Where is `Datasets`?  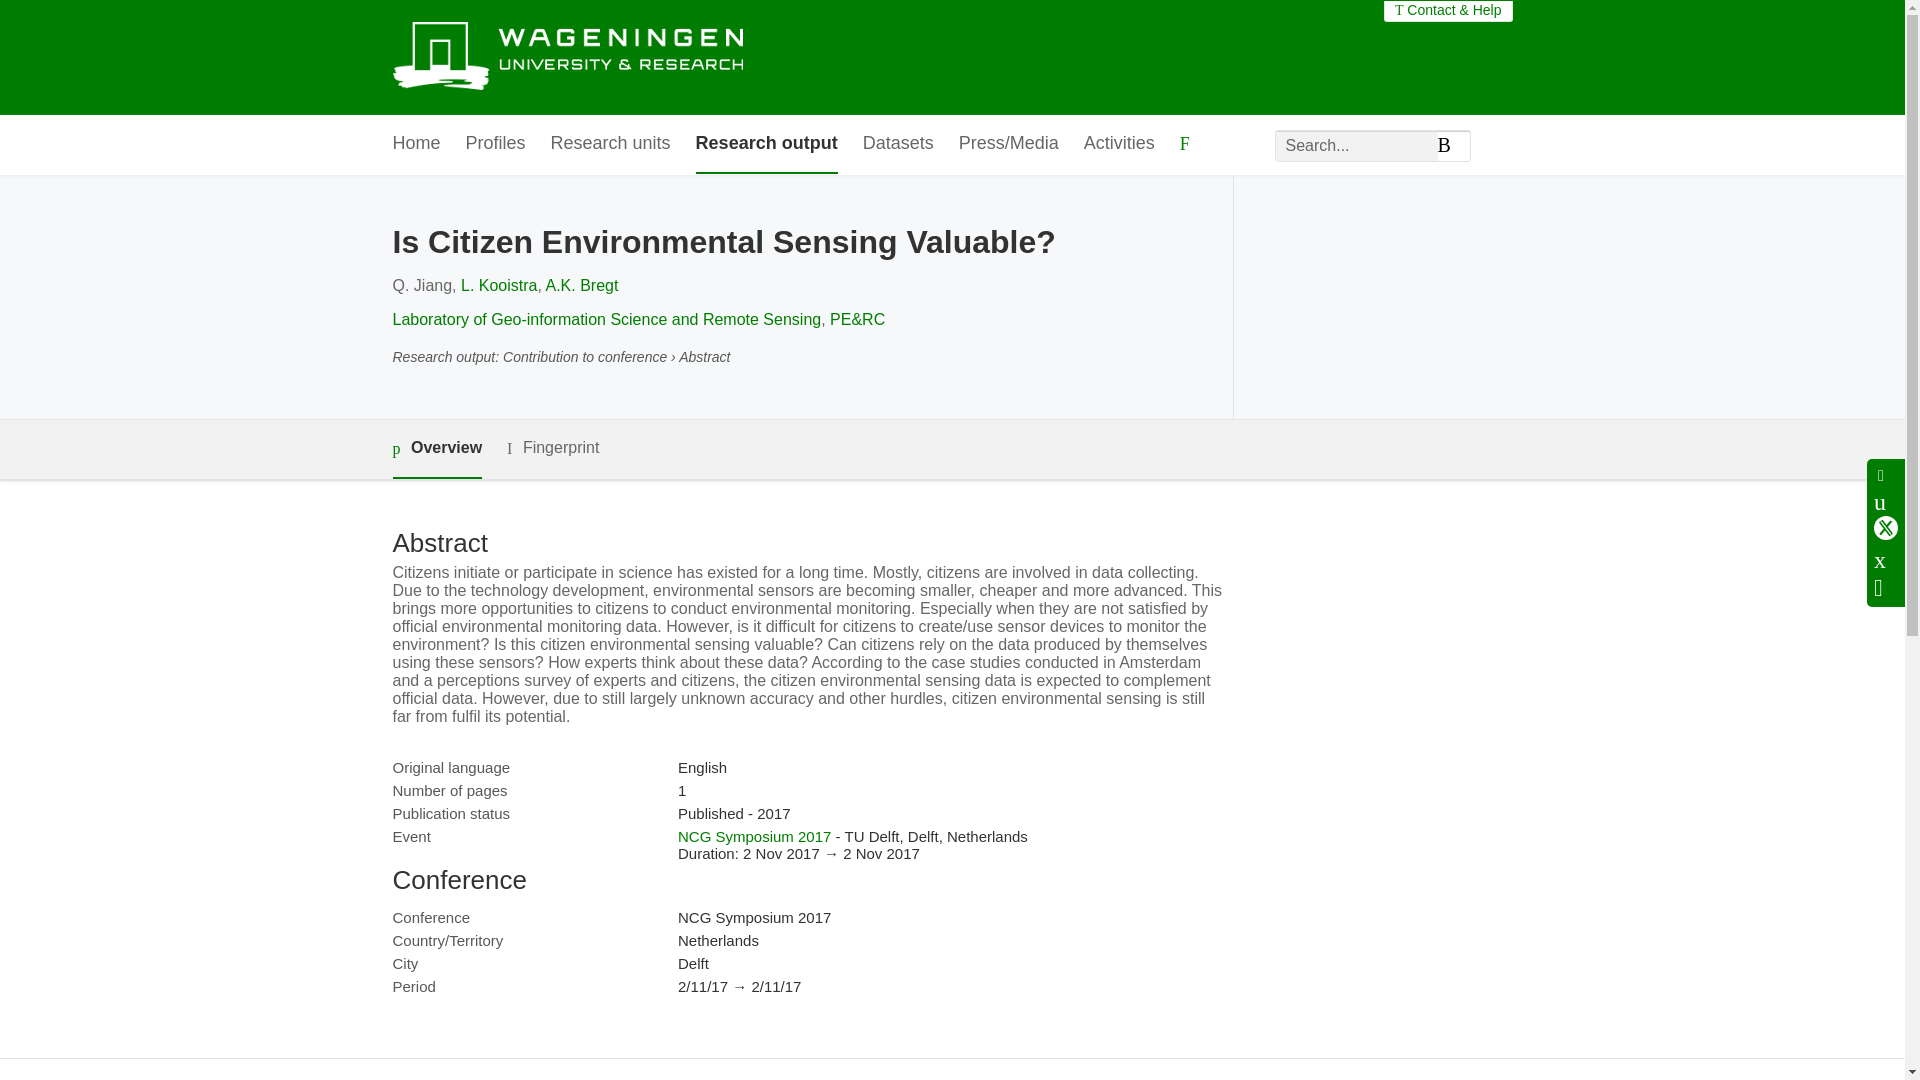
Datasets is located at coordinates (898, 144).